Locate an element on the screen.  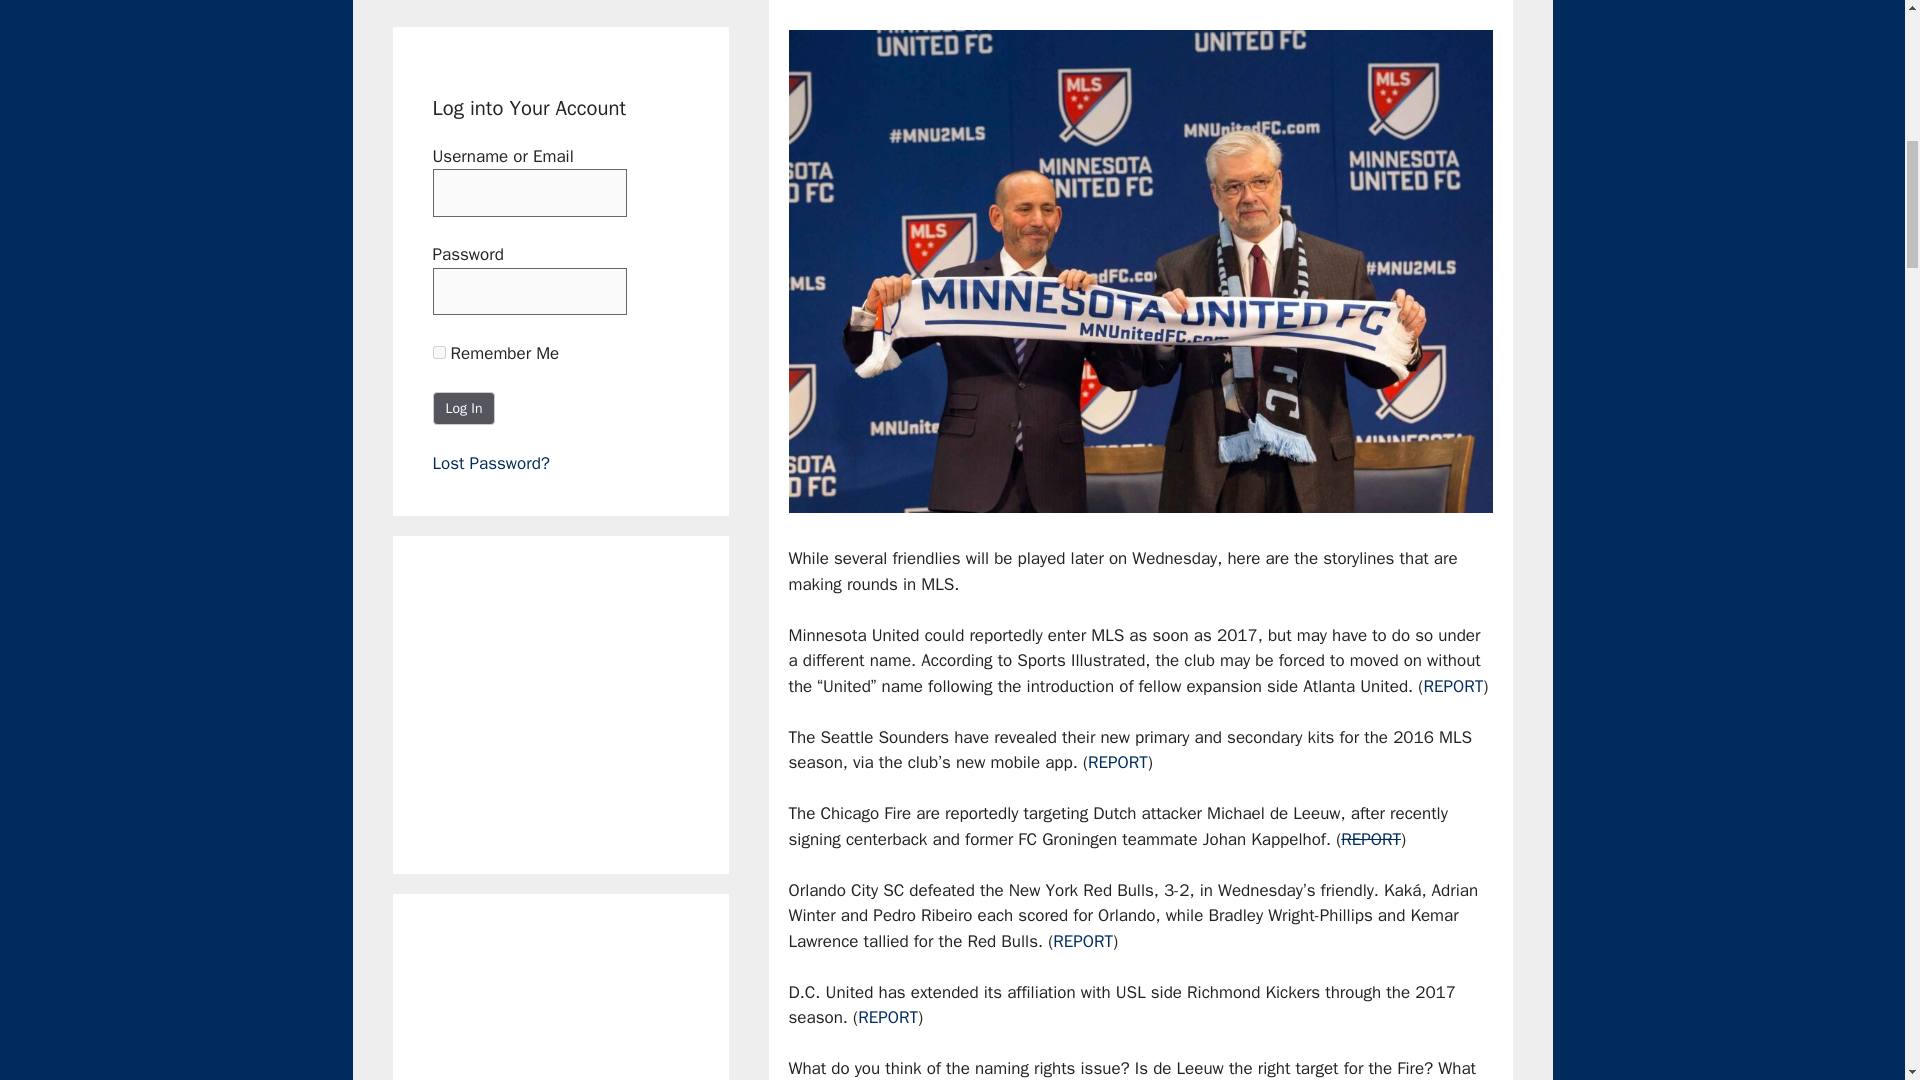
Log In is located at coordinates (464, 408).